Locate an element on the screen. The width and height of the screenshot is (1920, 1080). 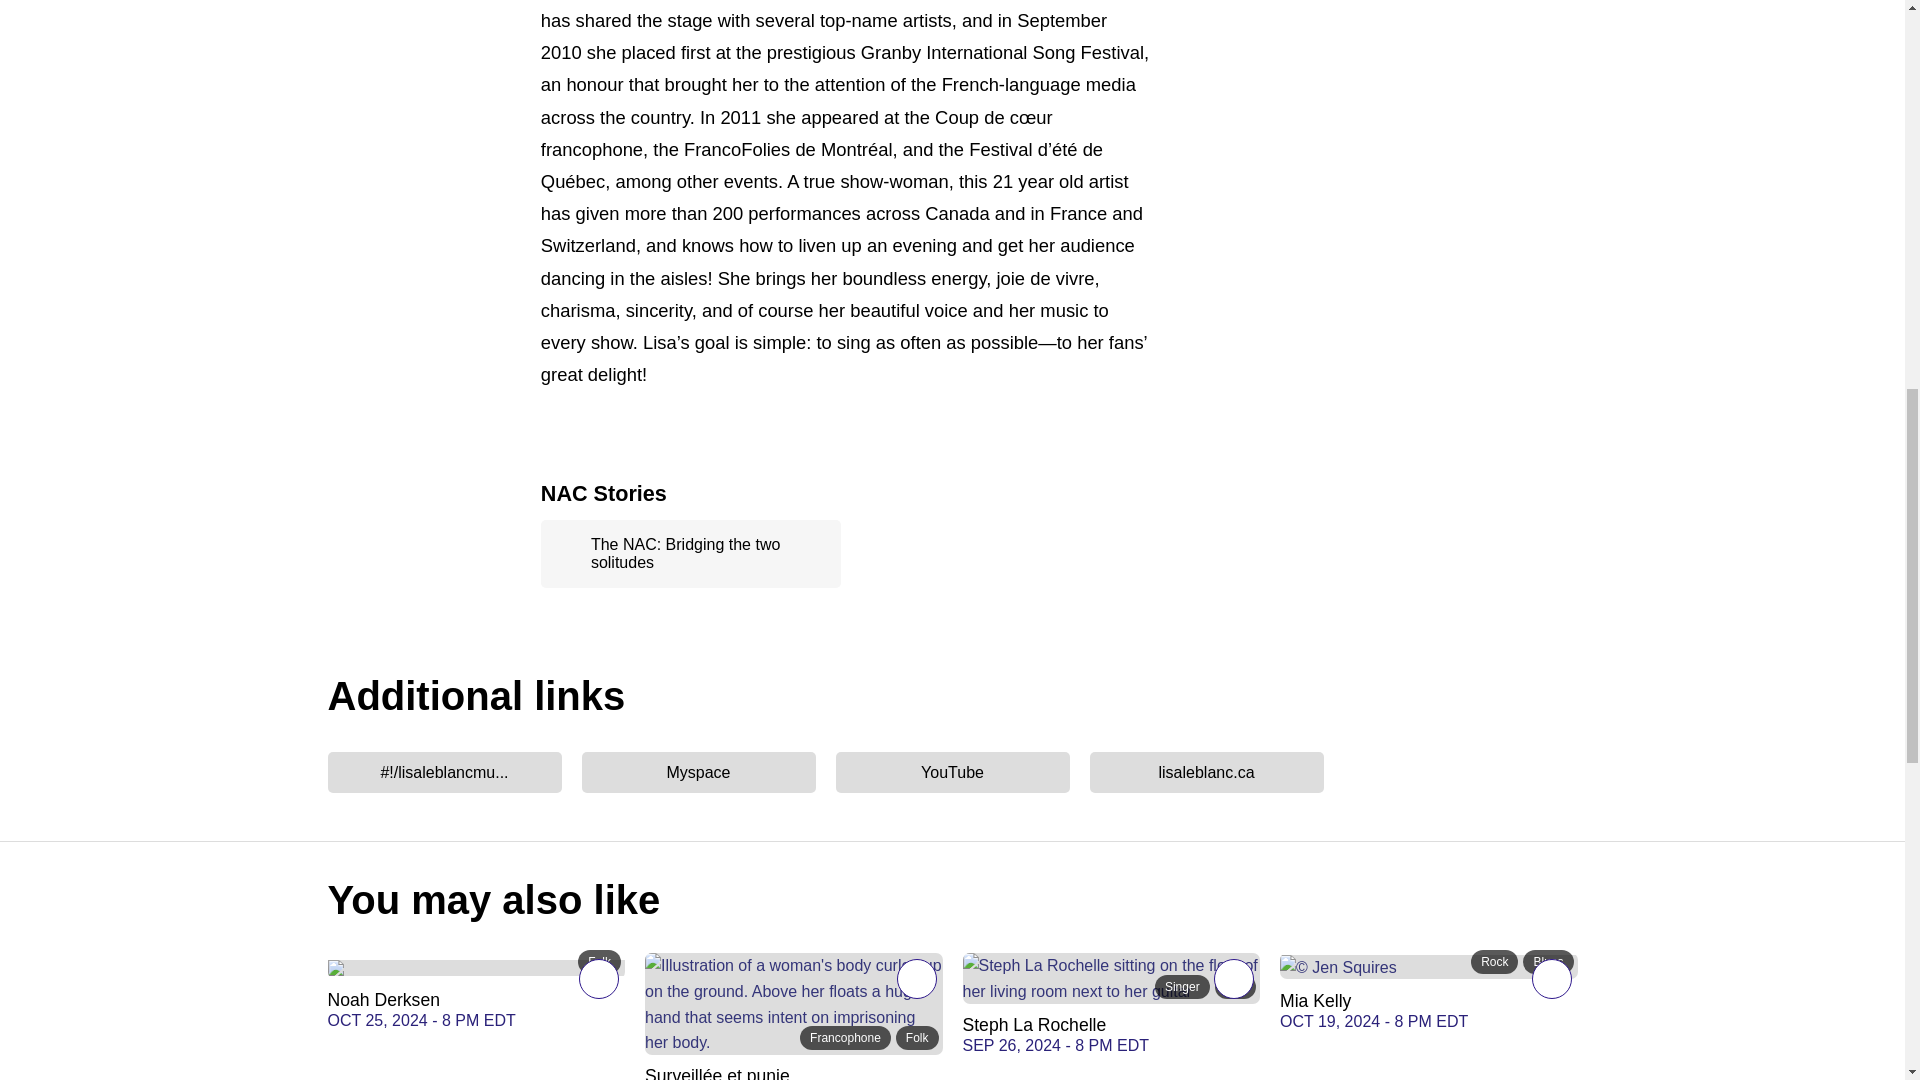
Noah Derksen is located at coordinates (476, 965).